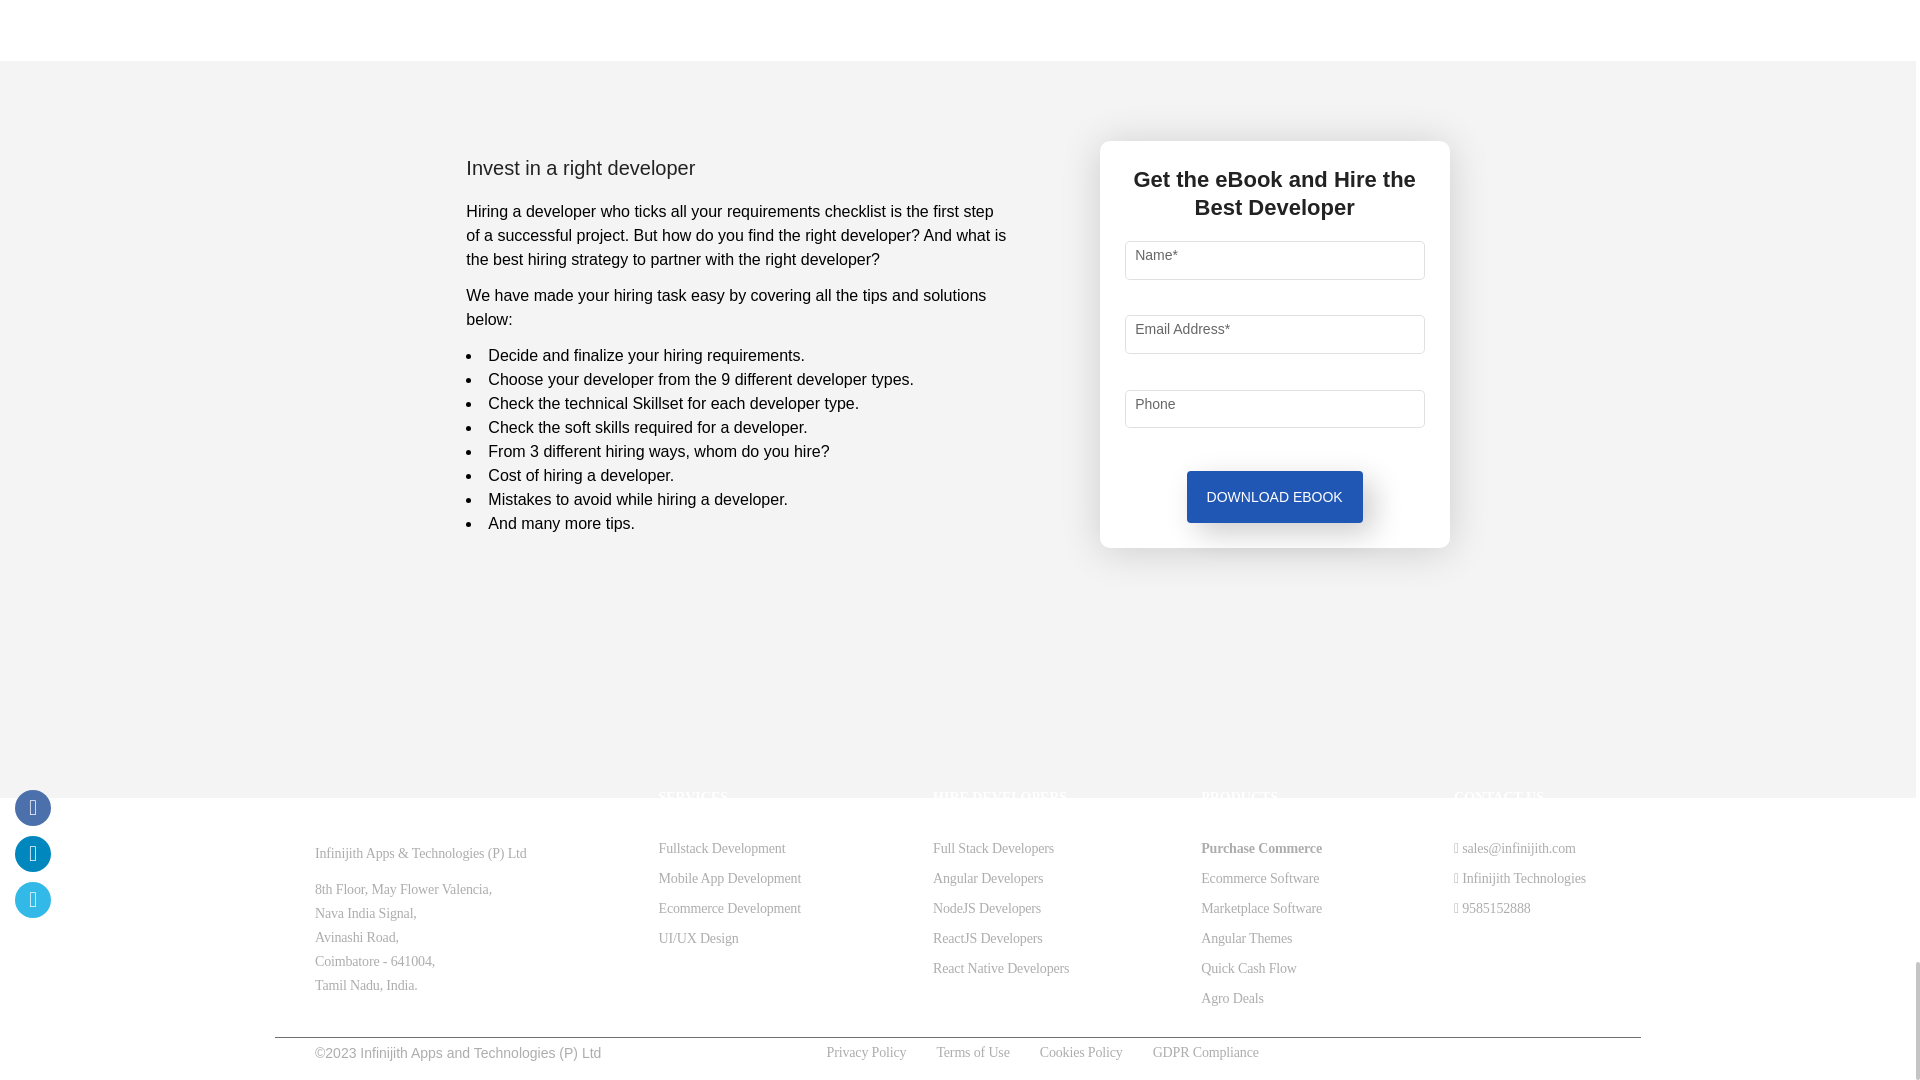  Describe the element at coordinates (729, 878) in the screenshot. I see `Mobile App Development` at that location.